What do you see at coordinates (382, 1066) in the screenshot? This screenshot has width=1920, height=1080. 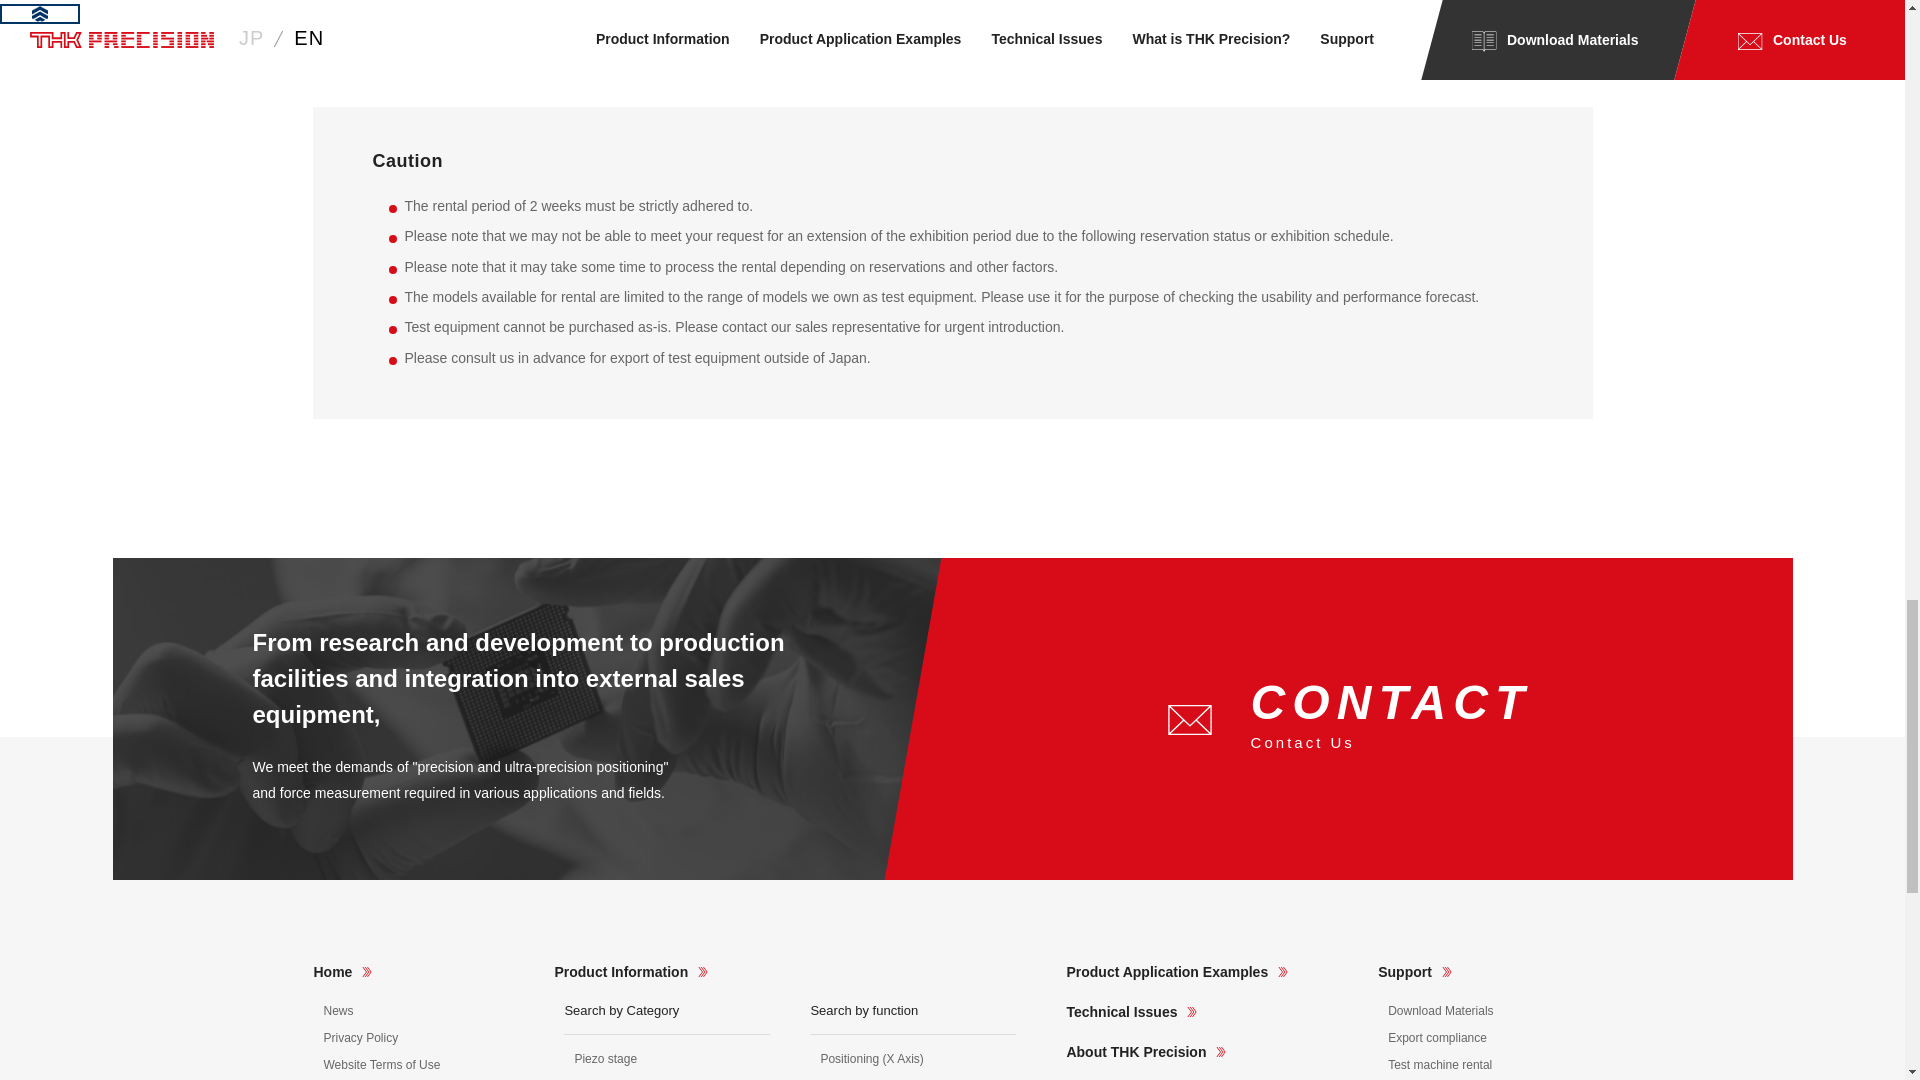 I see `Website Terms of Use` at bounding box center [382, 1066].